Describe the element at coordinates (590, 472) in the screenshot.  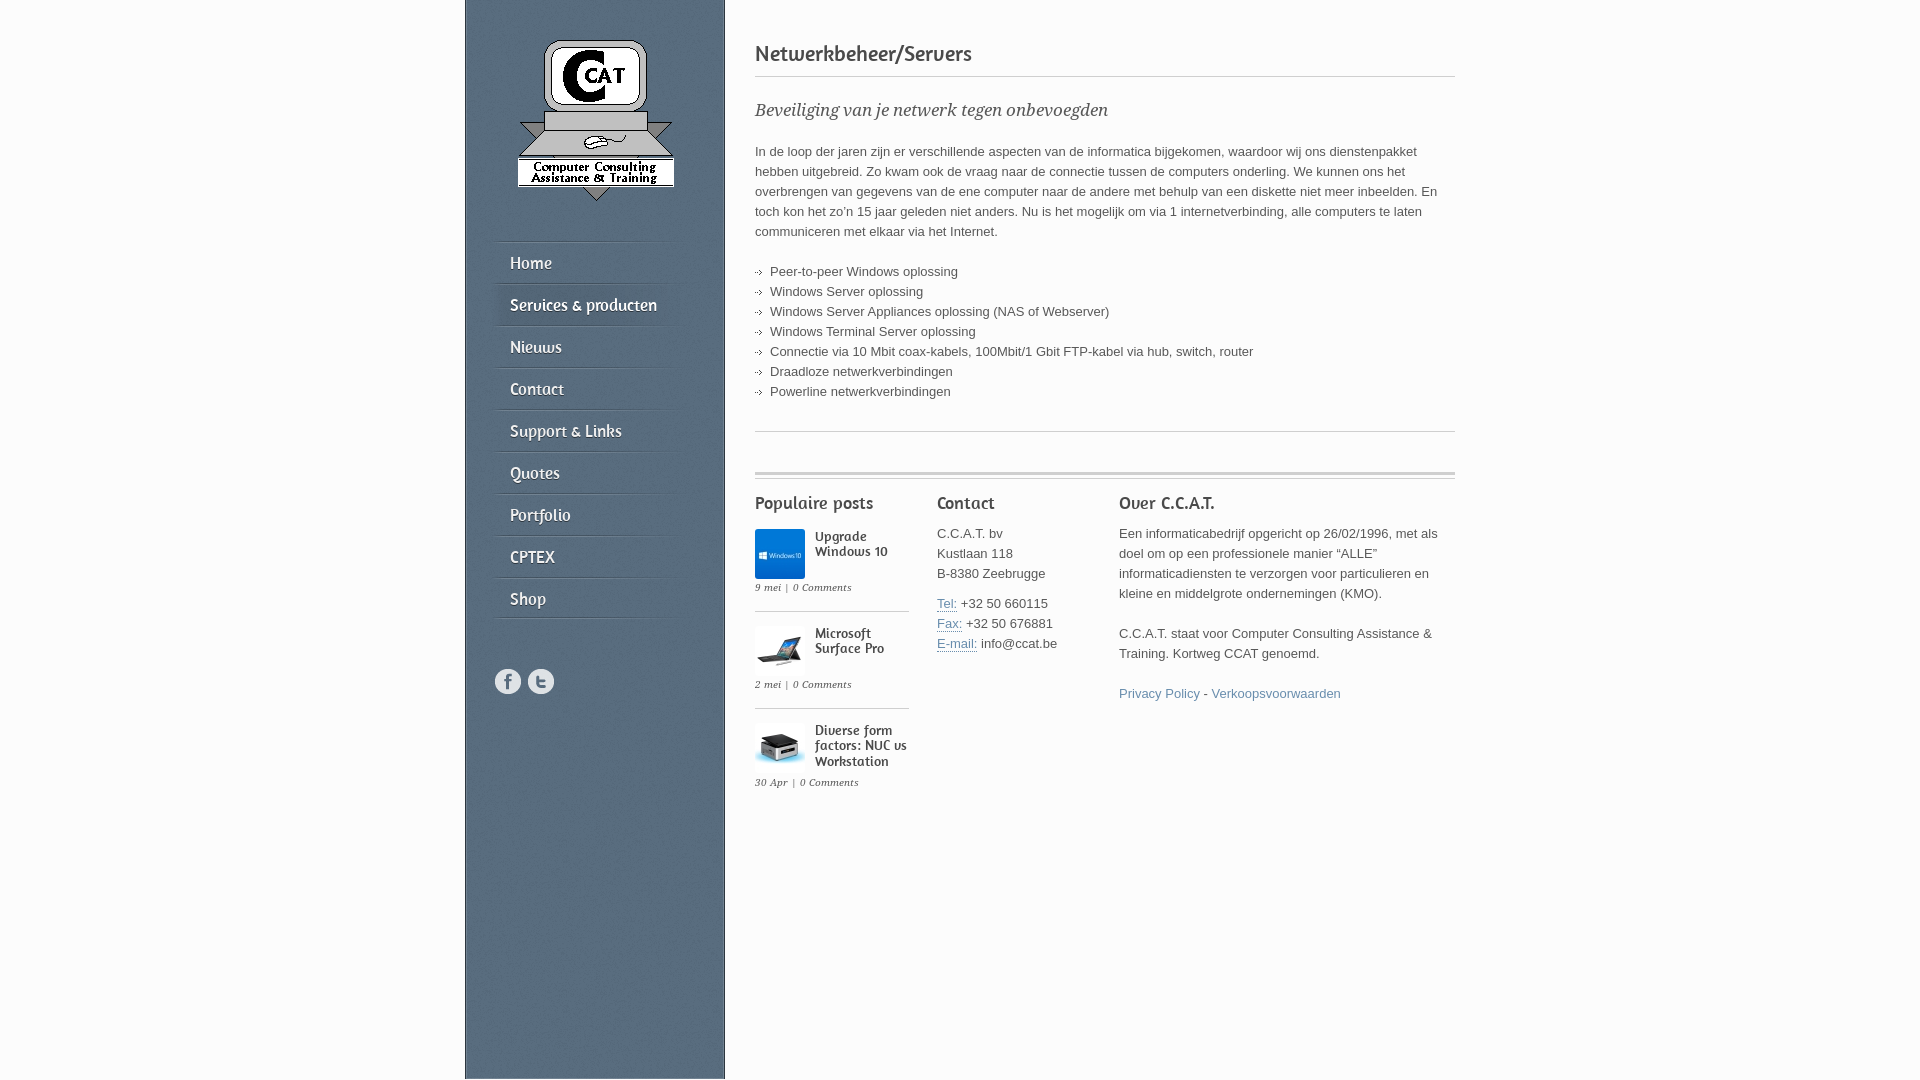
I see `Quotes` at that location.